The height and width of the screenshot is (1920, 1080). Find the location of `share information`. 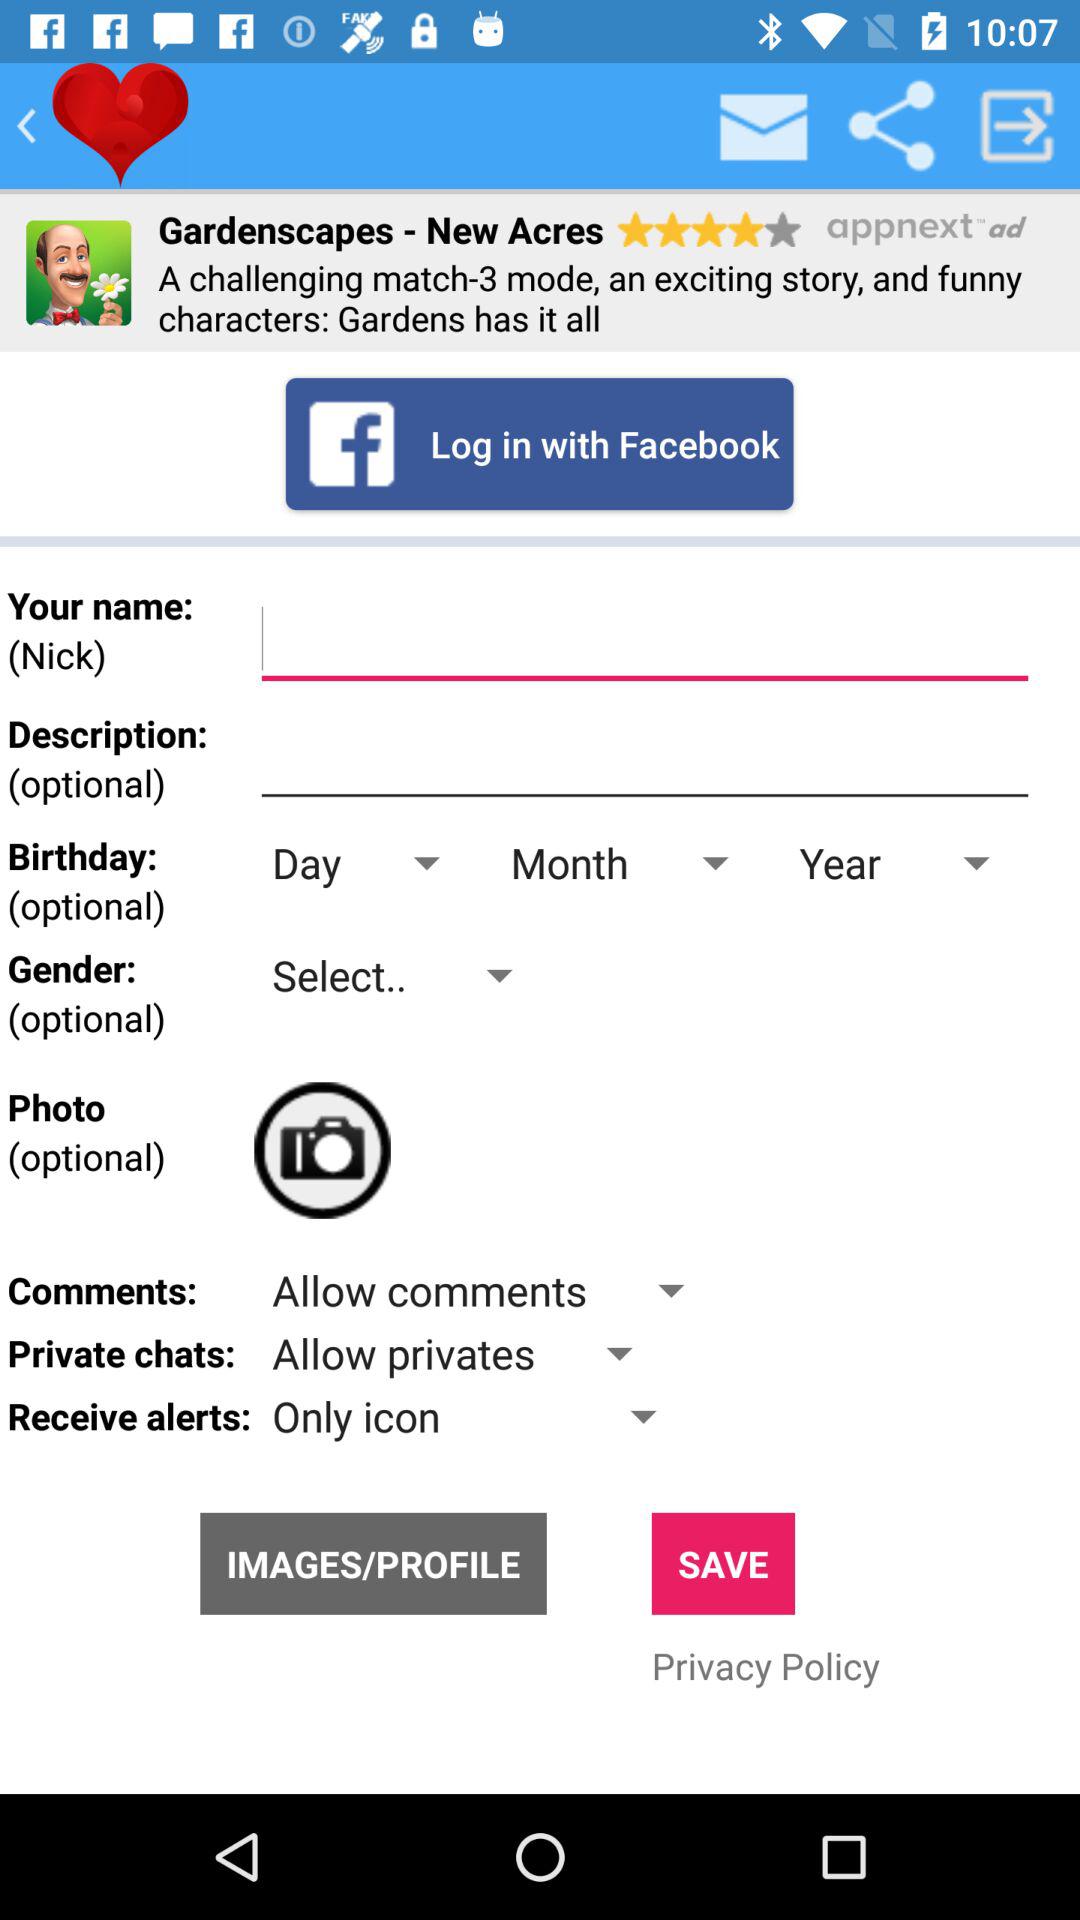

share information is located at coordinates (891, 126).